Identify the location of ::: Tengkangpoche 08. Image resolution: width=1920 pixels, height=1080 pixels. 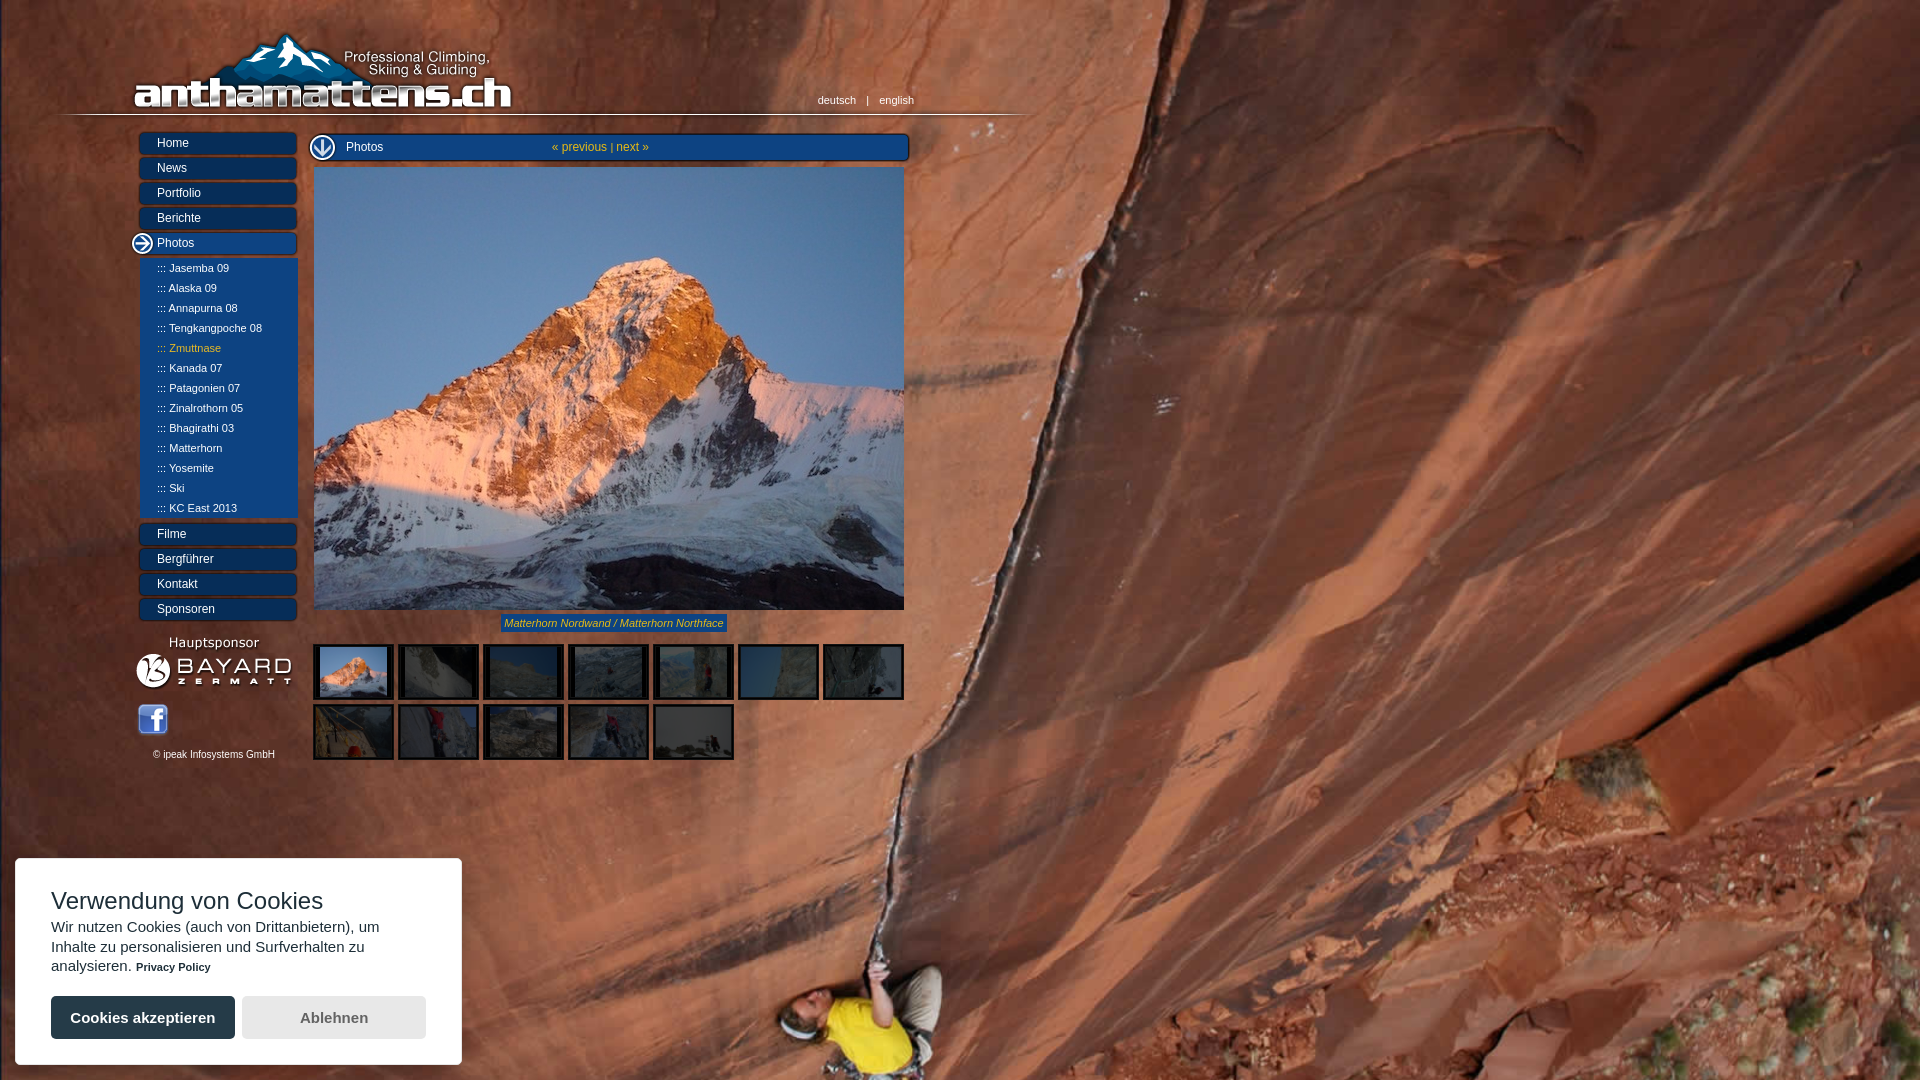
(196, 328).